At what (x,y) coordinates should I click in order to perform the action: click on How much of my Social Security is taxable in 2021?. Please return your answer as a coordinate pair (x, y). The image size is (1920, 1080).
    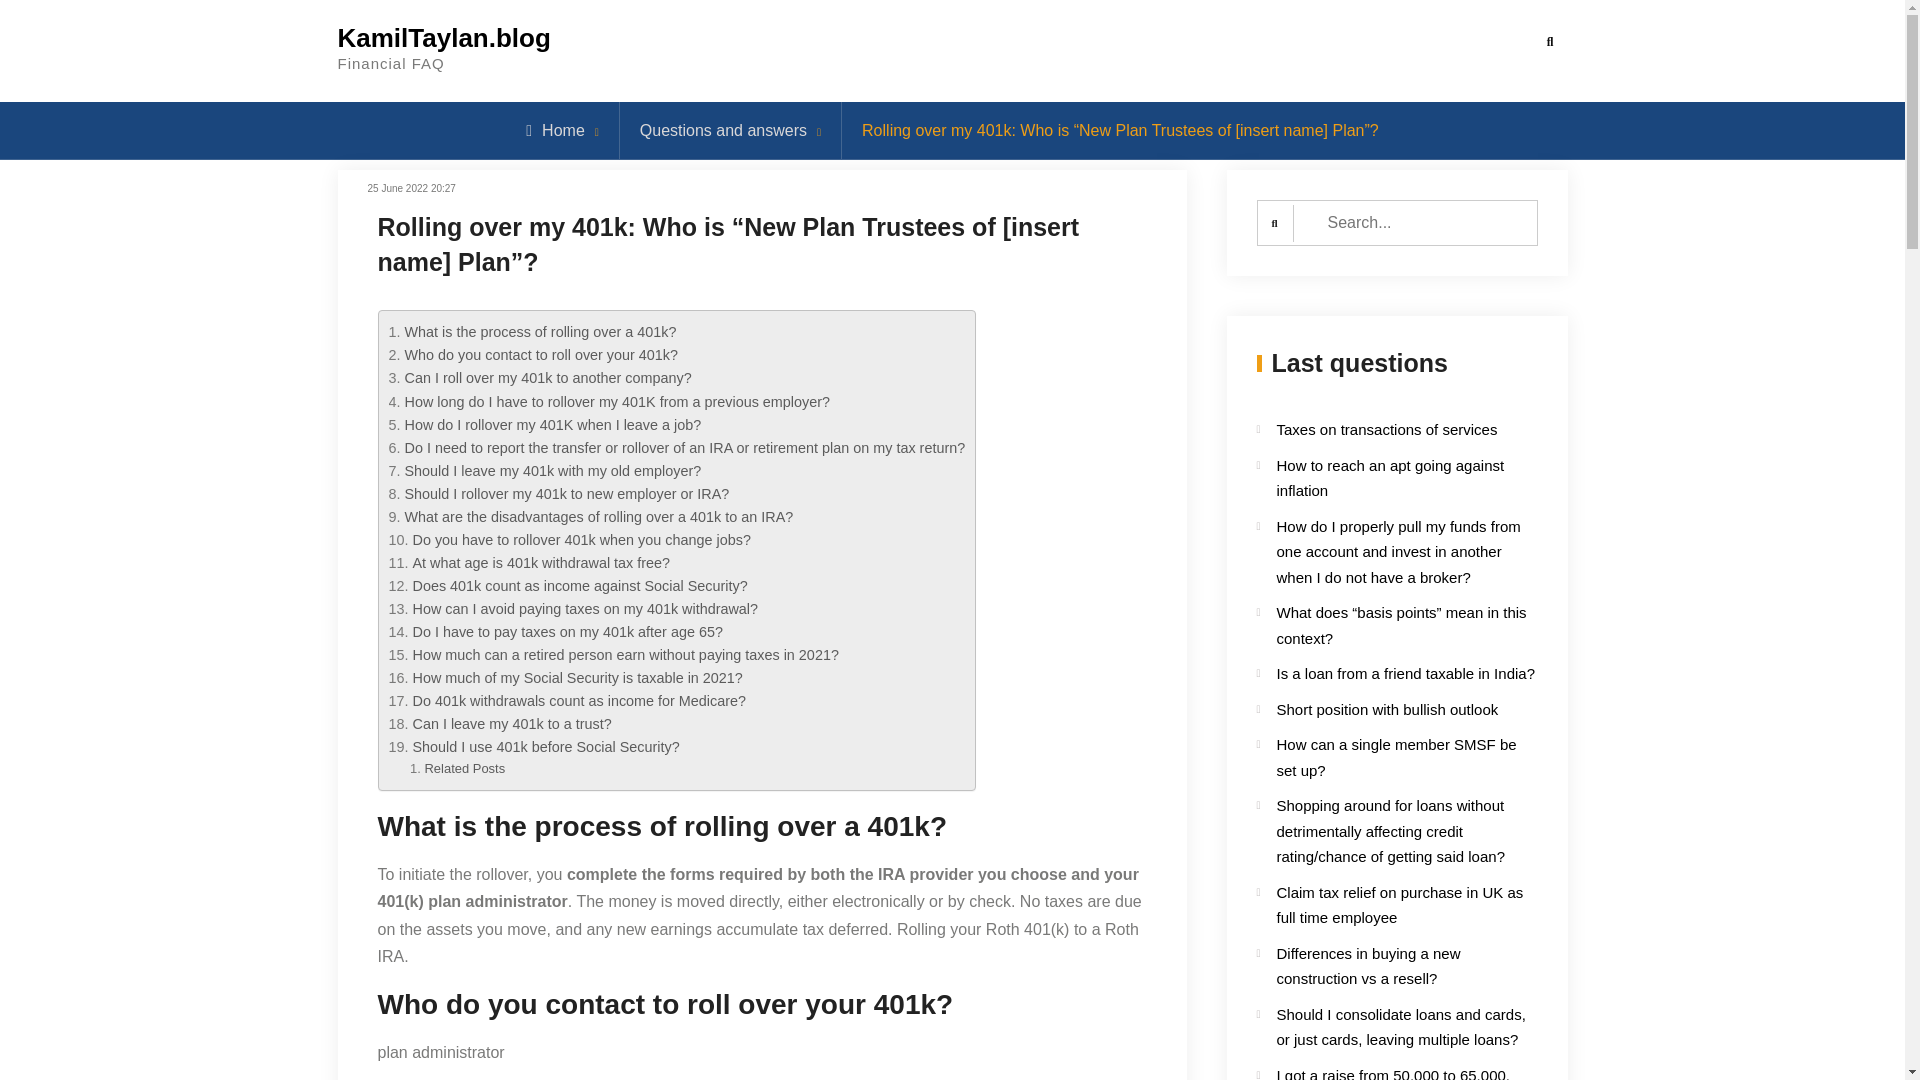
    Looking at the image, I should click on (578, 677).